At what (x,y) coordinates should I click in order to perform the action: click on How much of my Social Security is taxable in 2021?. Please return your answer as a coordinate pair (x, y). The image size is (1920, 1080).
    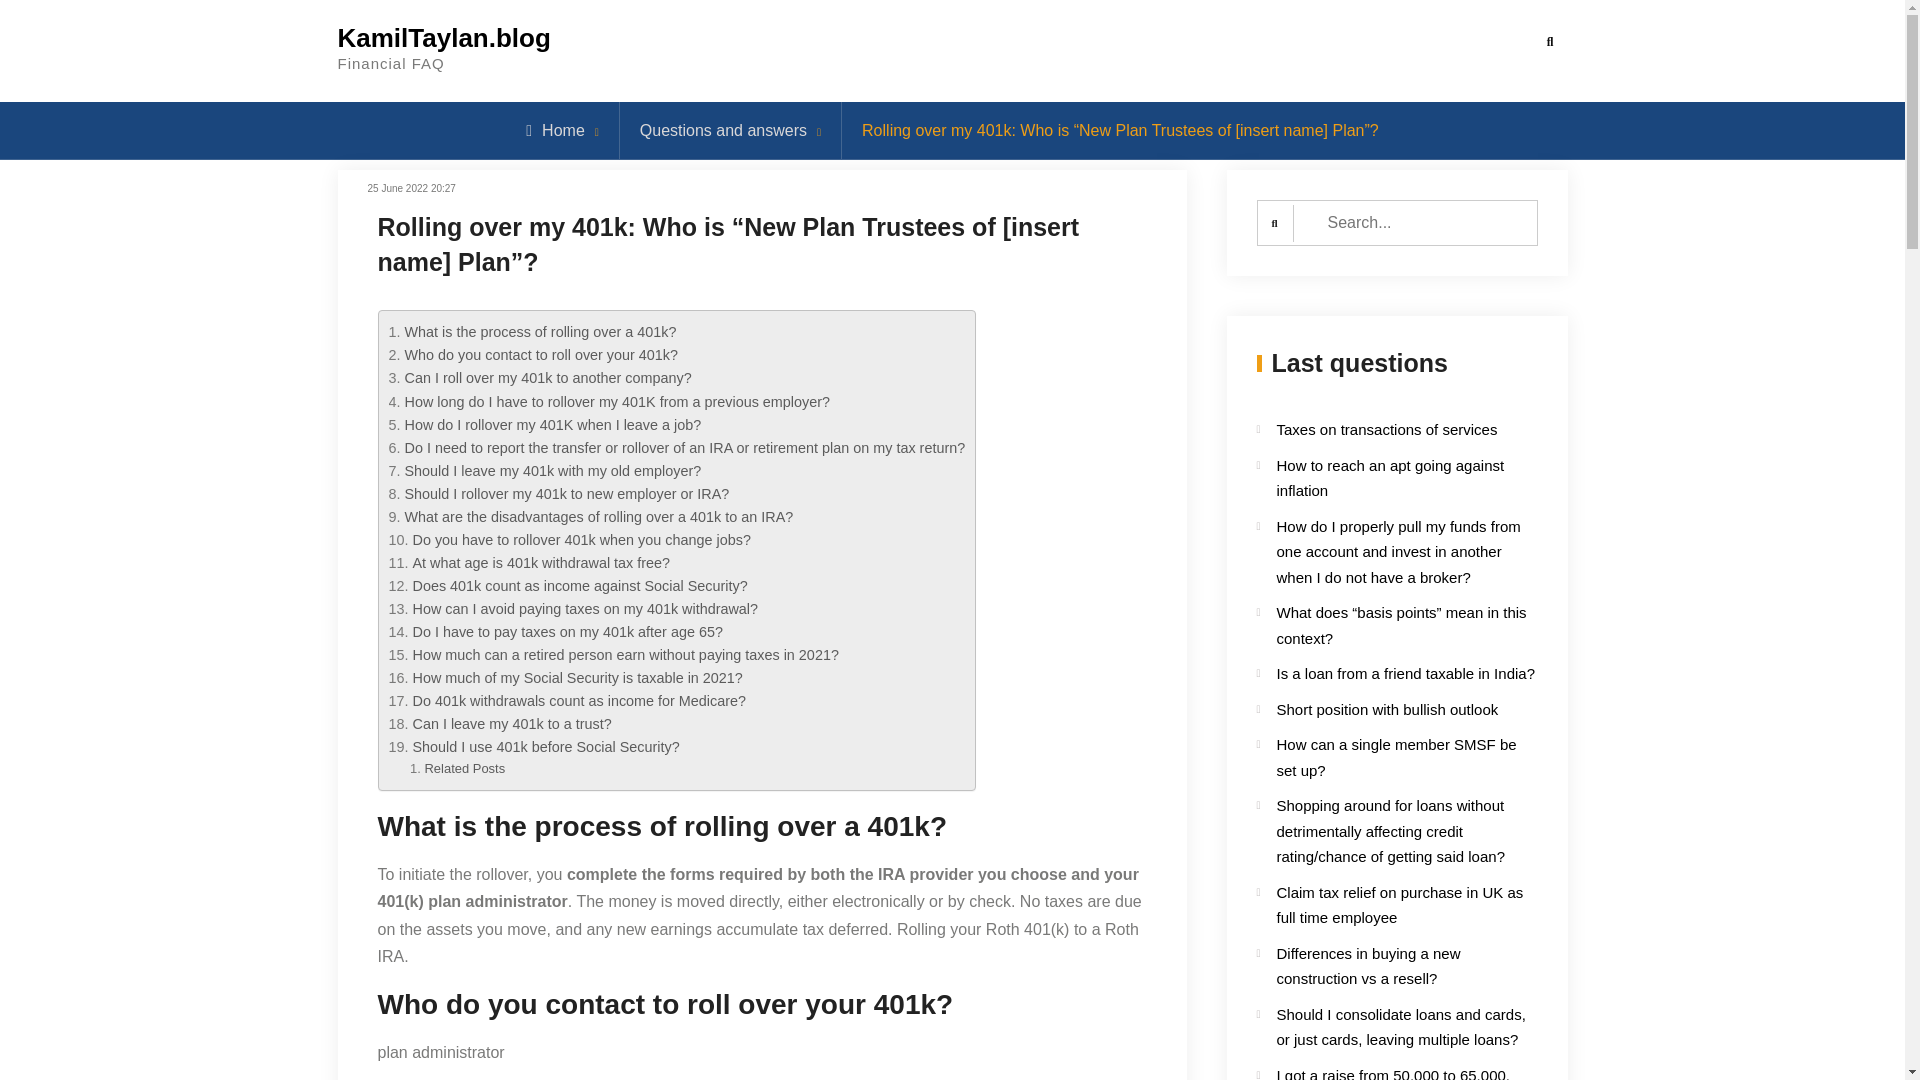
    Looking at the image, I should click on (578, 677).